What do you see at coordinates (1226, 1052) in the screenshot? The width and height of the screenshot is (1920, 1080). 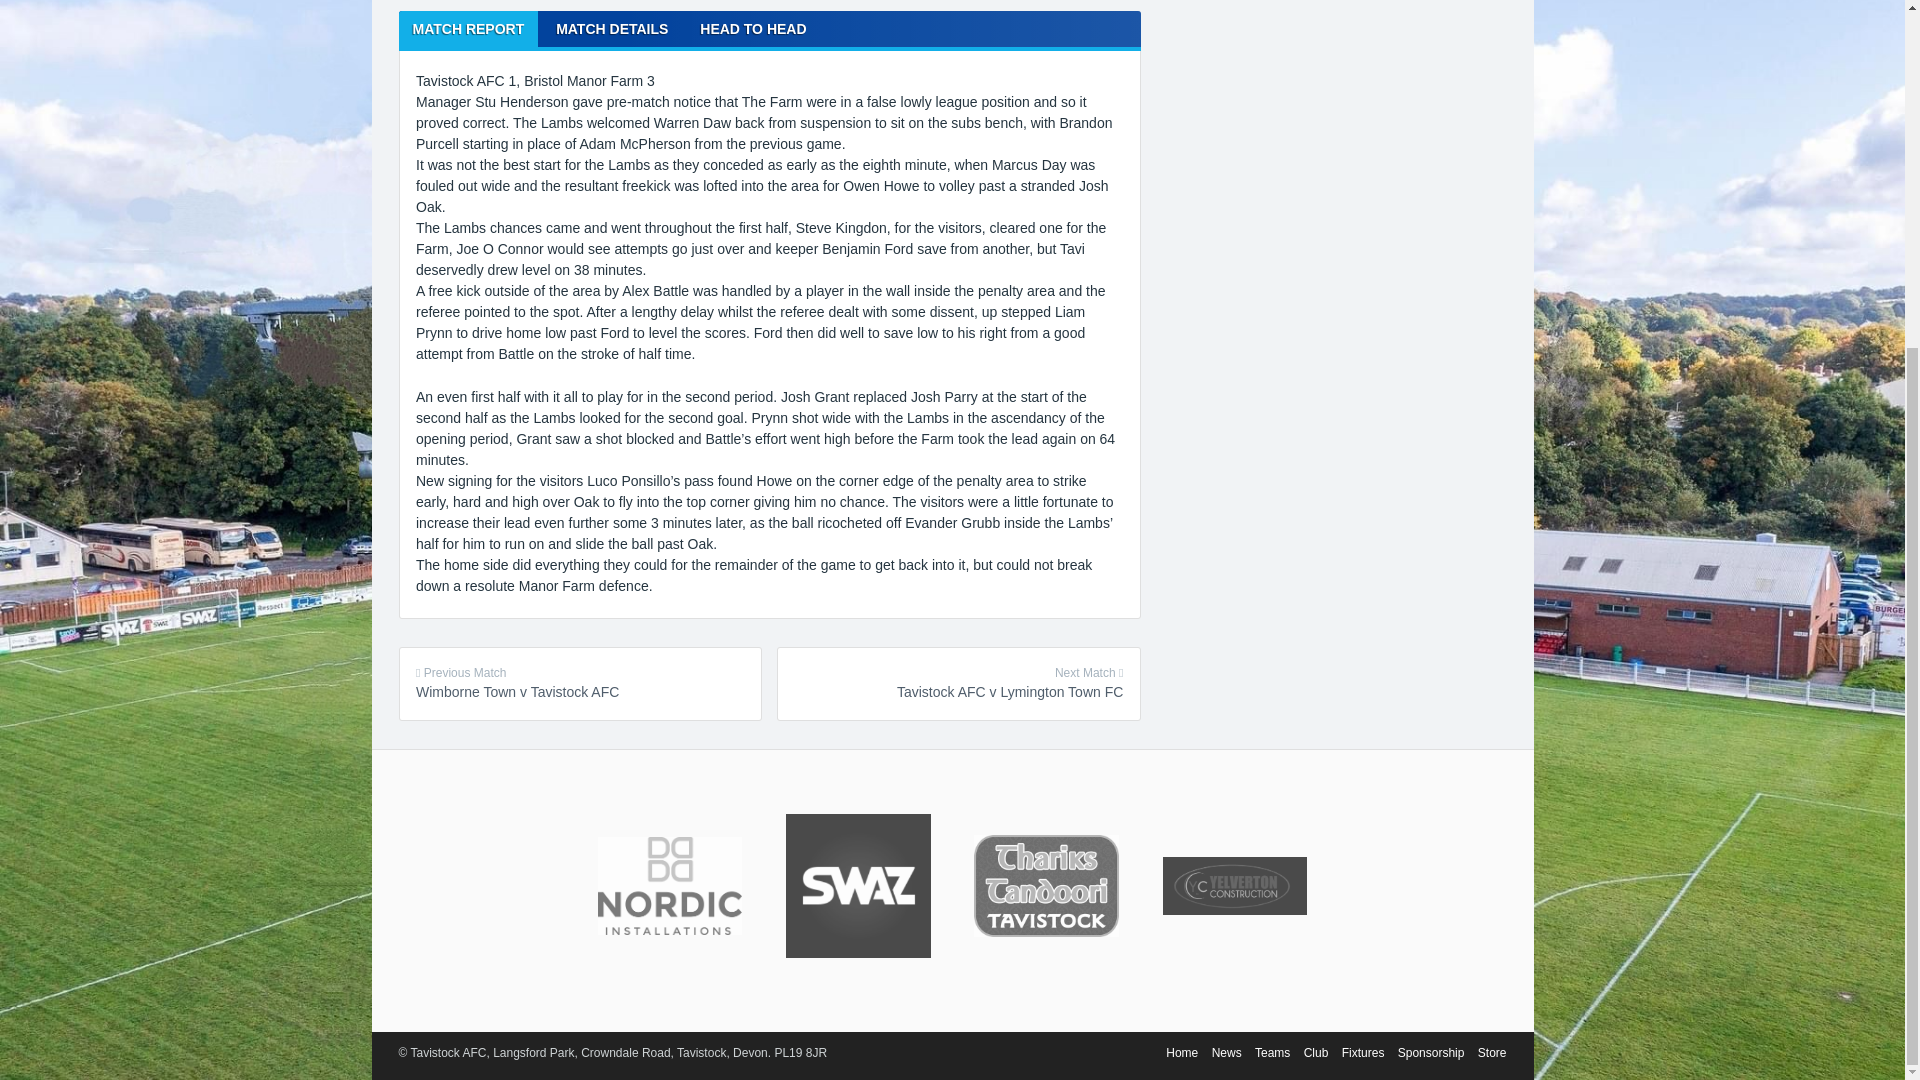 I see `HEAD TO HEAD` at bounding box center [1226, 1052].